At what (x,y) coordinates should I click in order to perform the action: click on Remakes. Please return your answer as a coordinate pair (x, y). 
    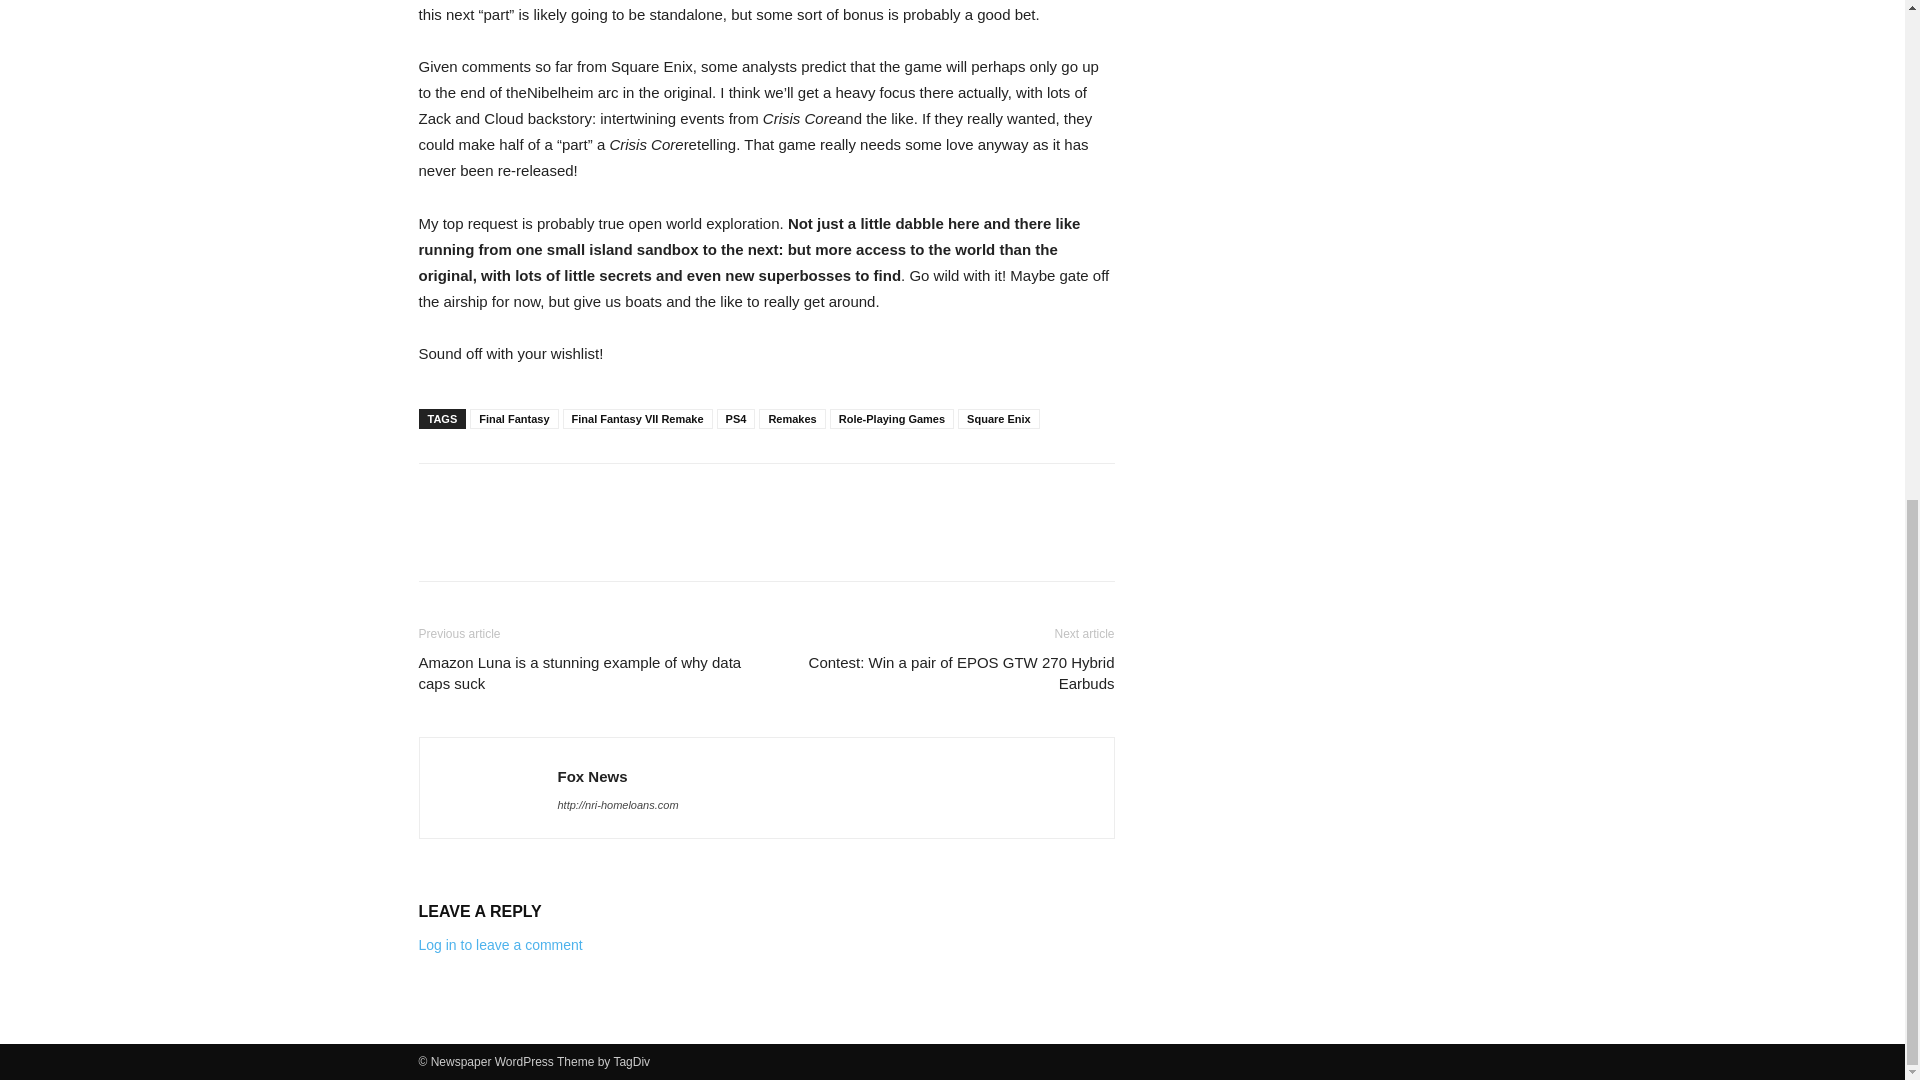
    Looking at the image, I should click on (792, 418).